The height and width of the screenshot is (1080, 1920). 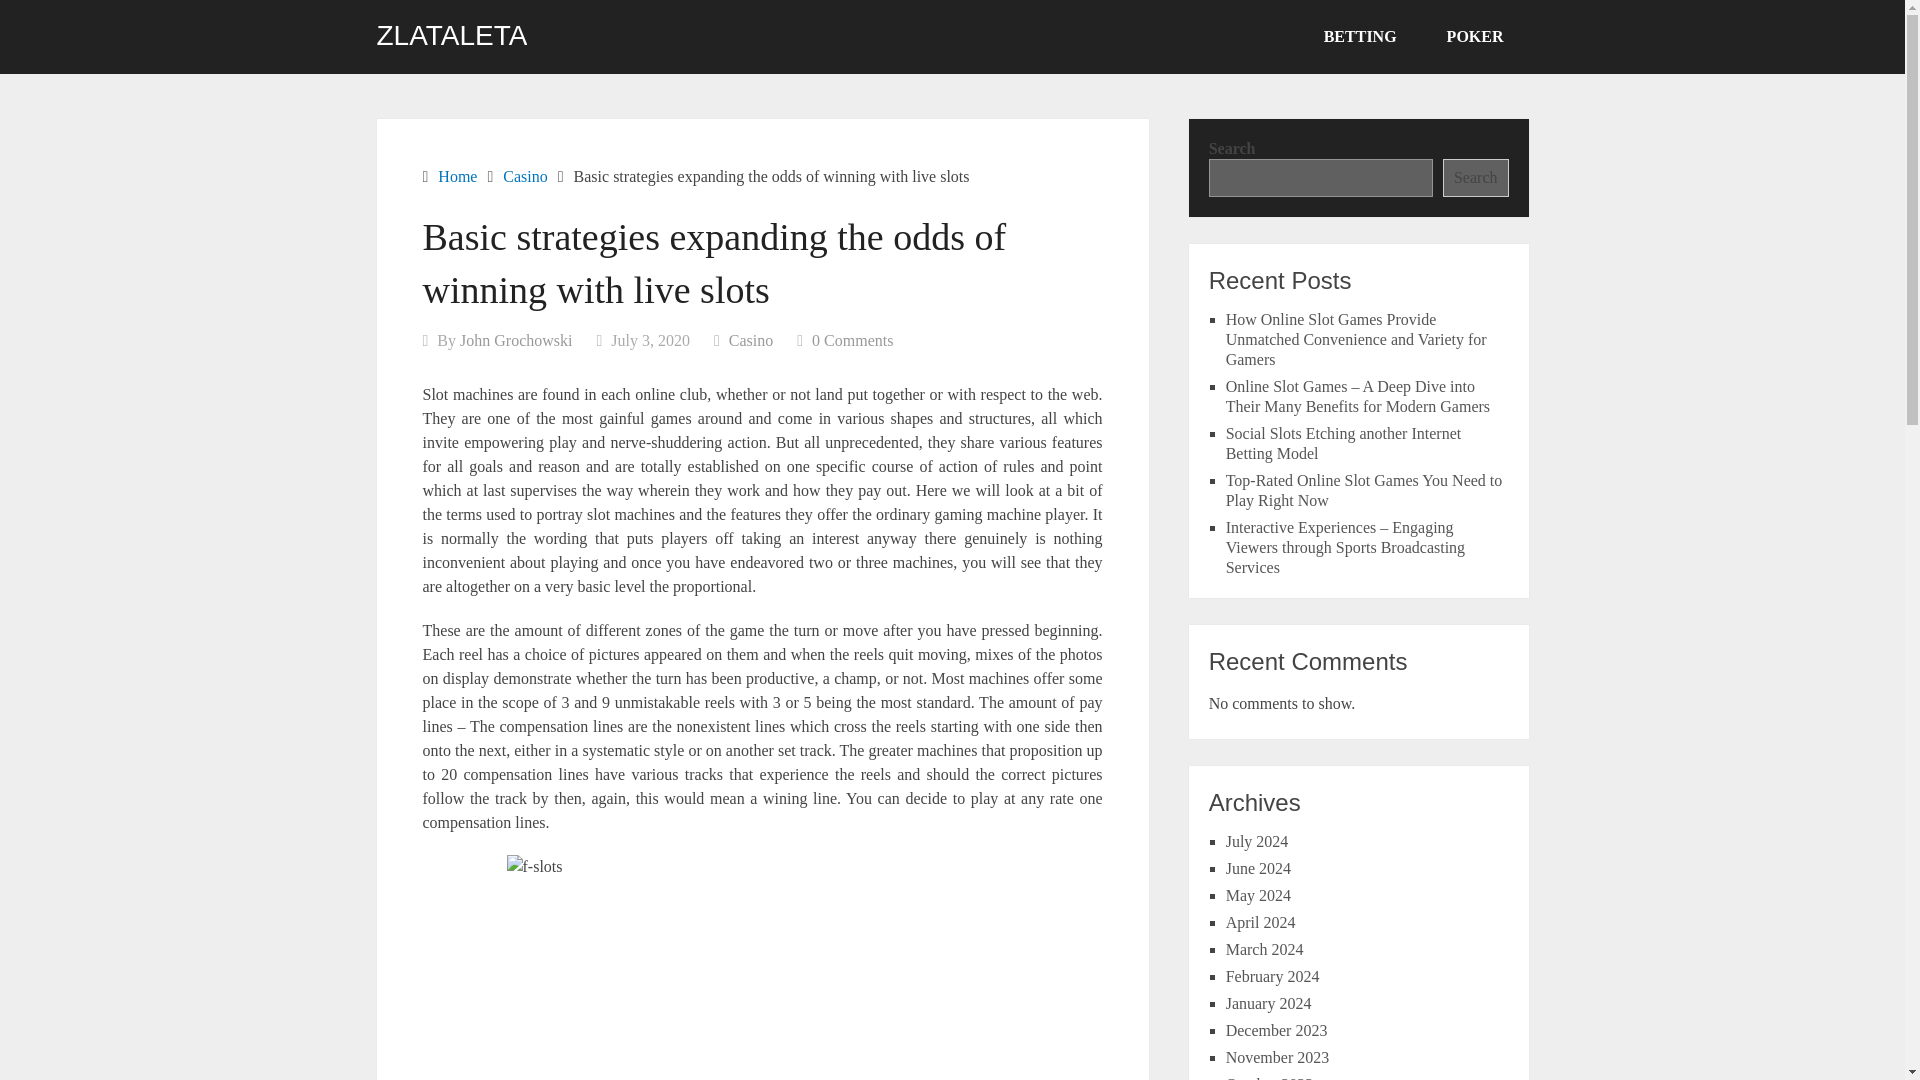 What do you see at coordinates (516, 340) in the screenshot?
I see `Posts by John Grochowski` at bounding box center [516, 340].